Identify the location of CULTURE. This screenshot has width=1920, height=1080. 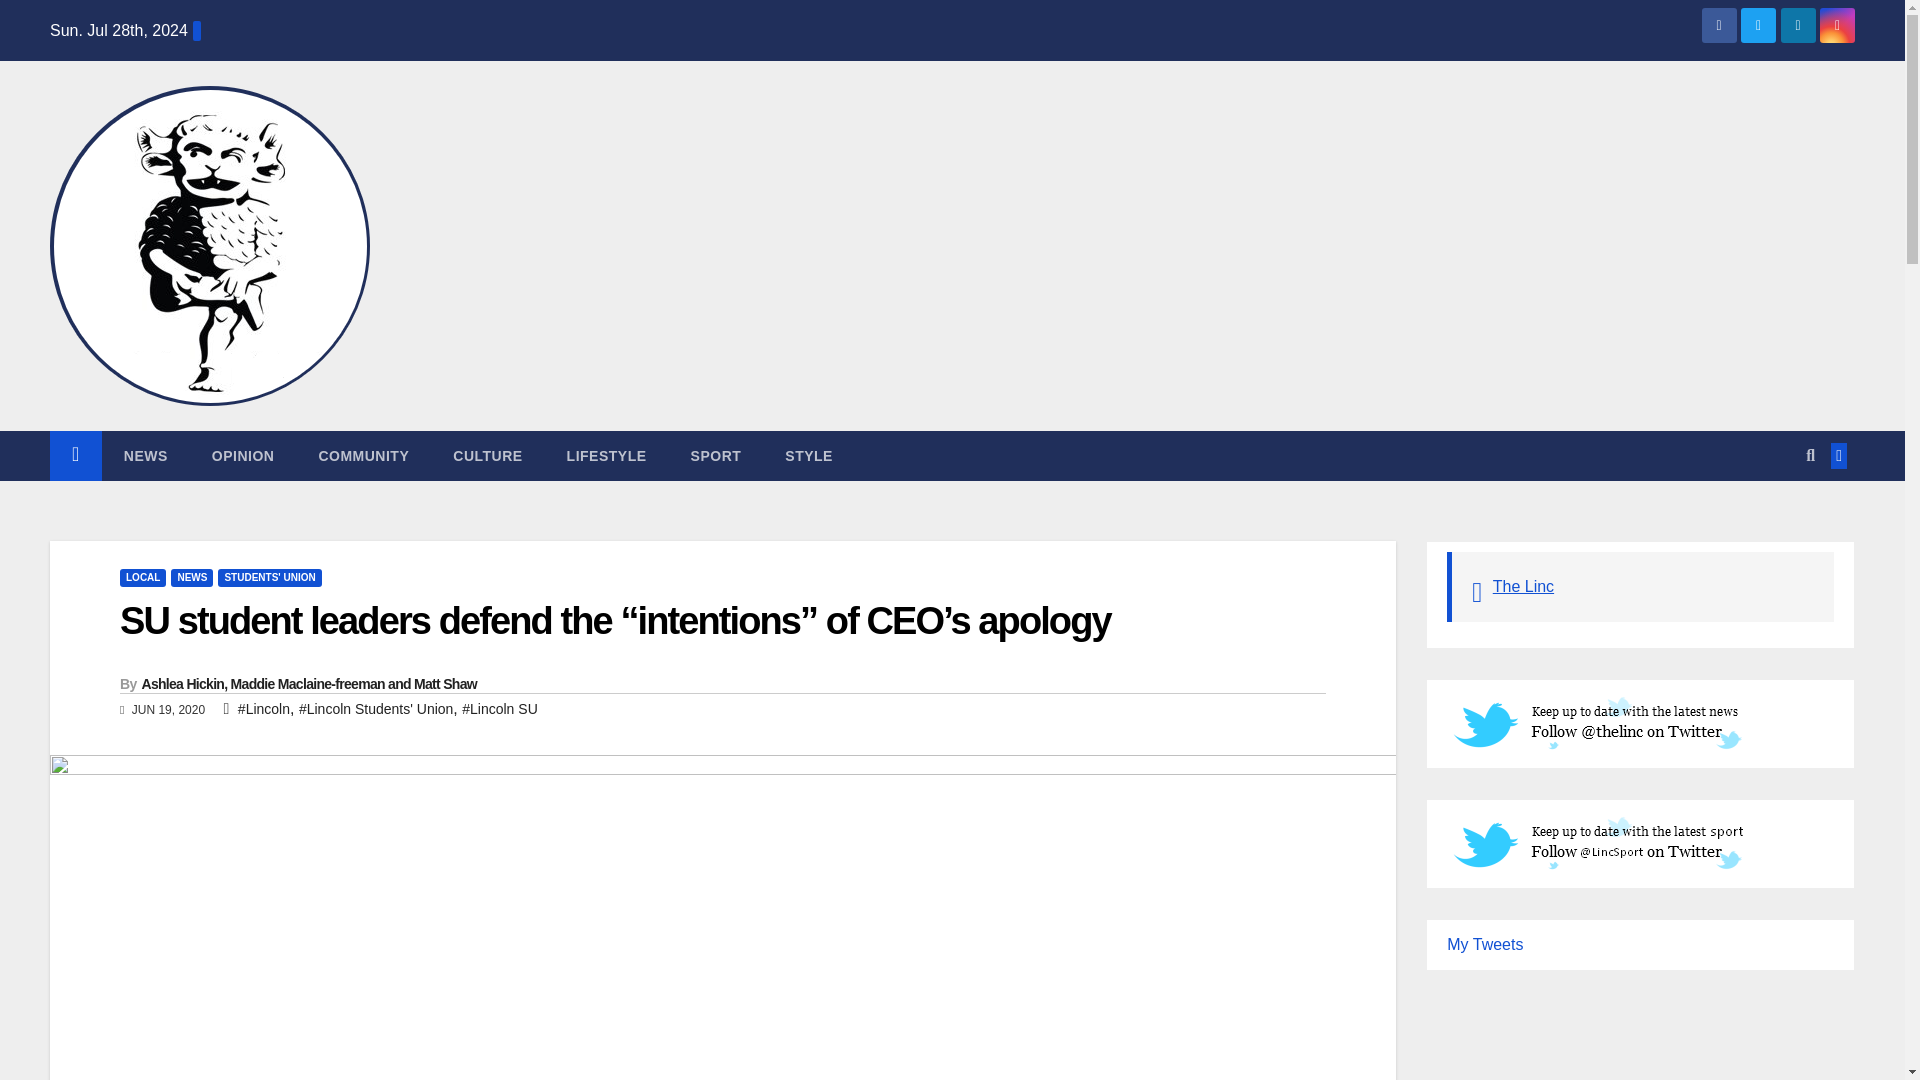
(486, 455).